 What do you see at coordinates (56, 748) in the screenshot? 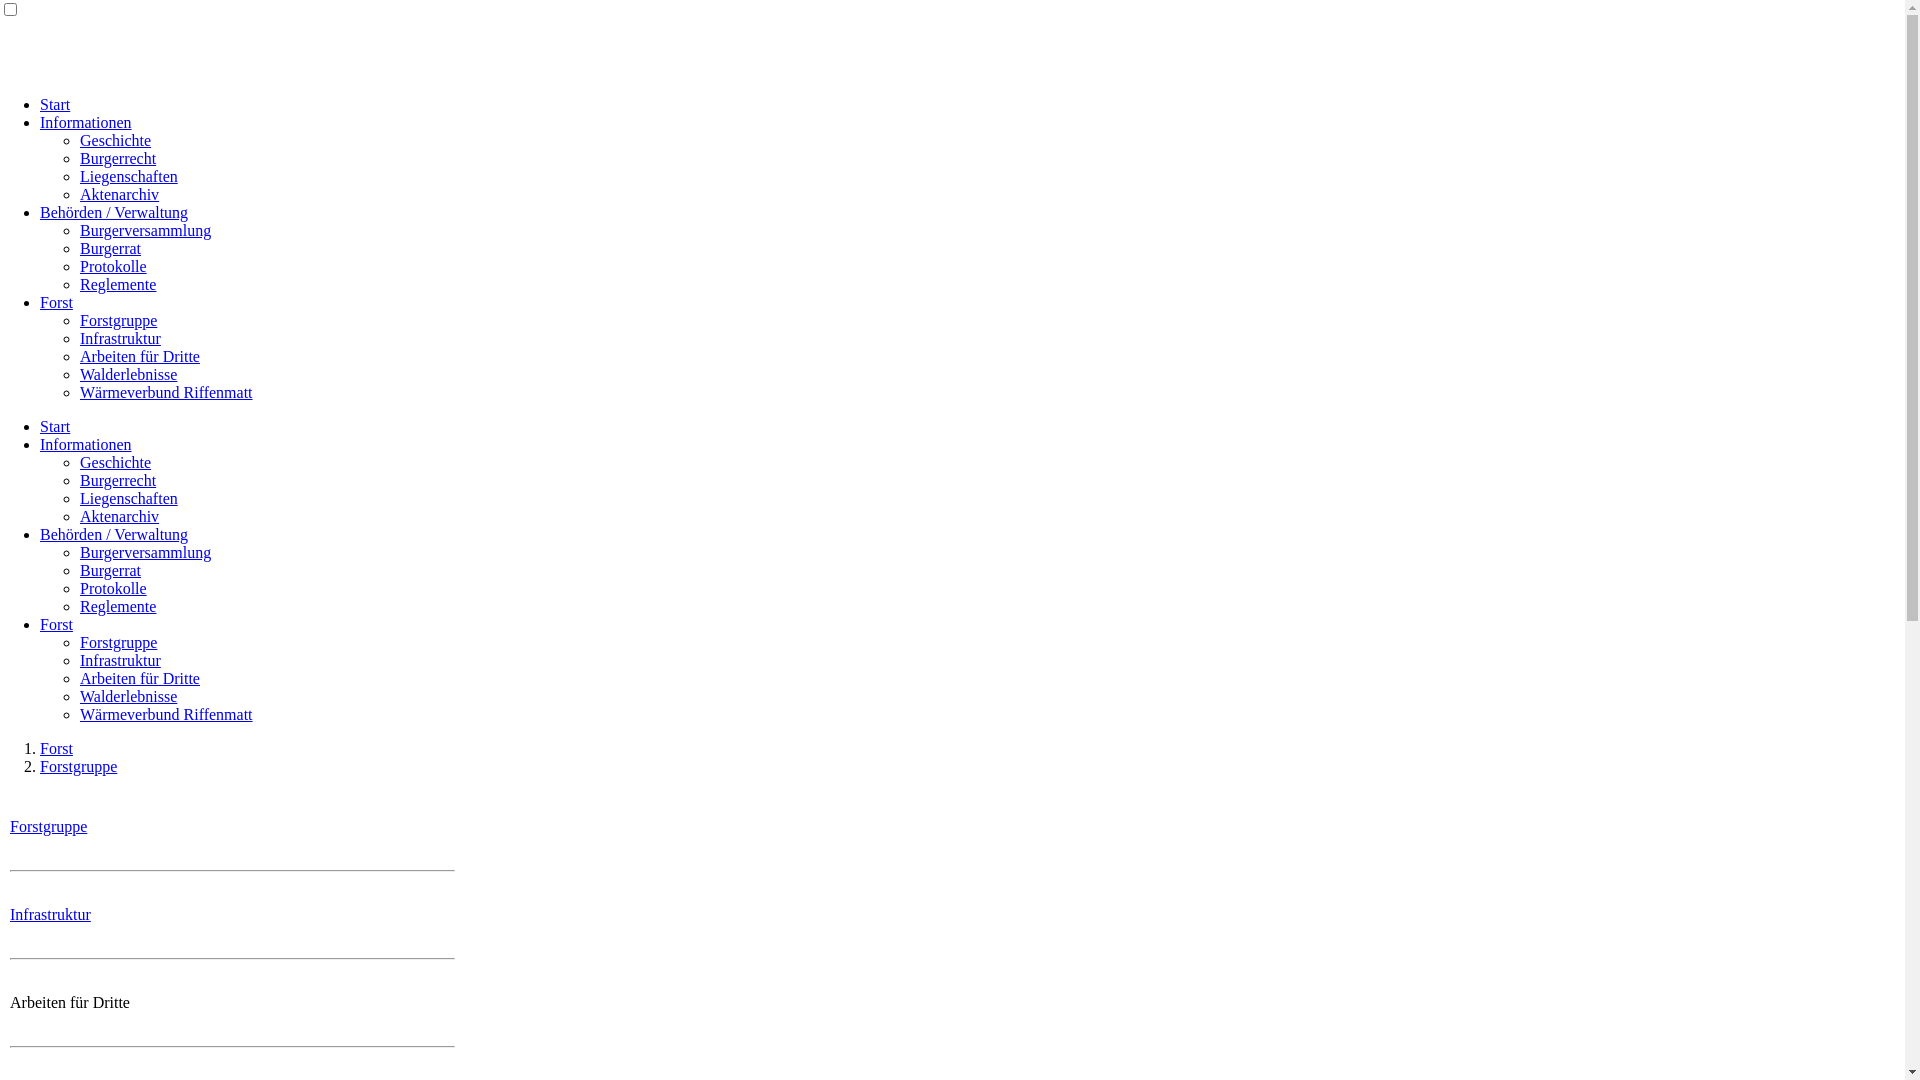
I see `Forst` at bounding box center [56, 748].